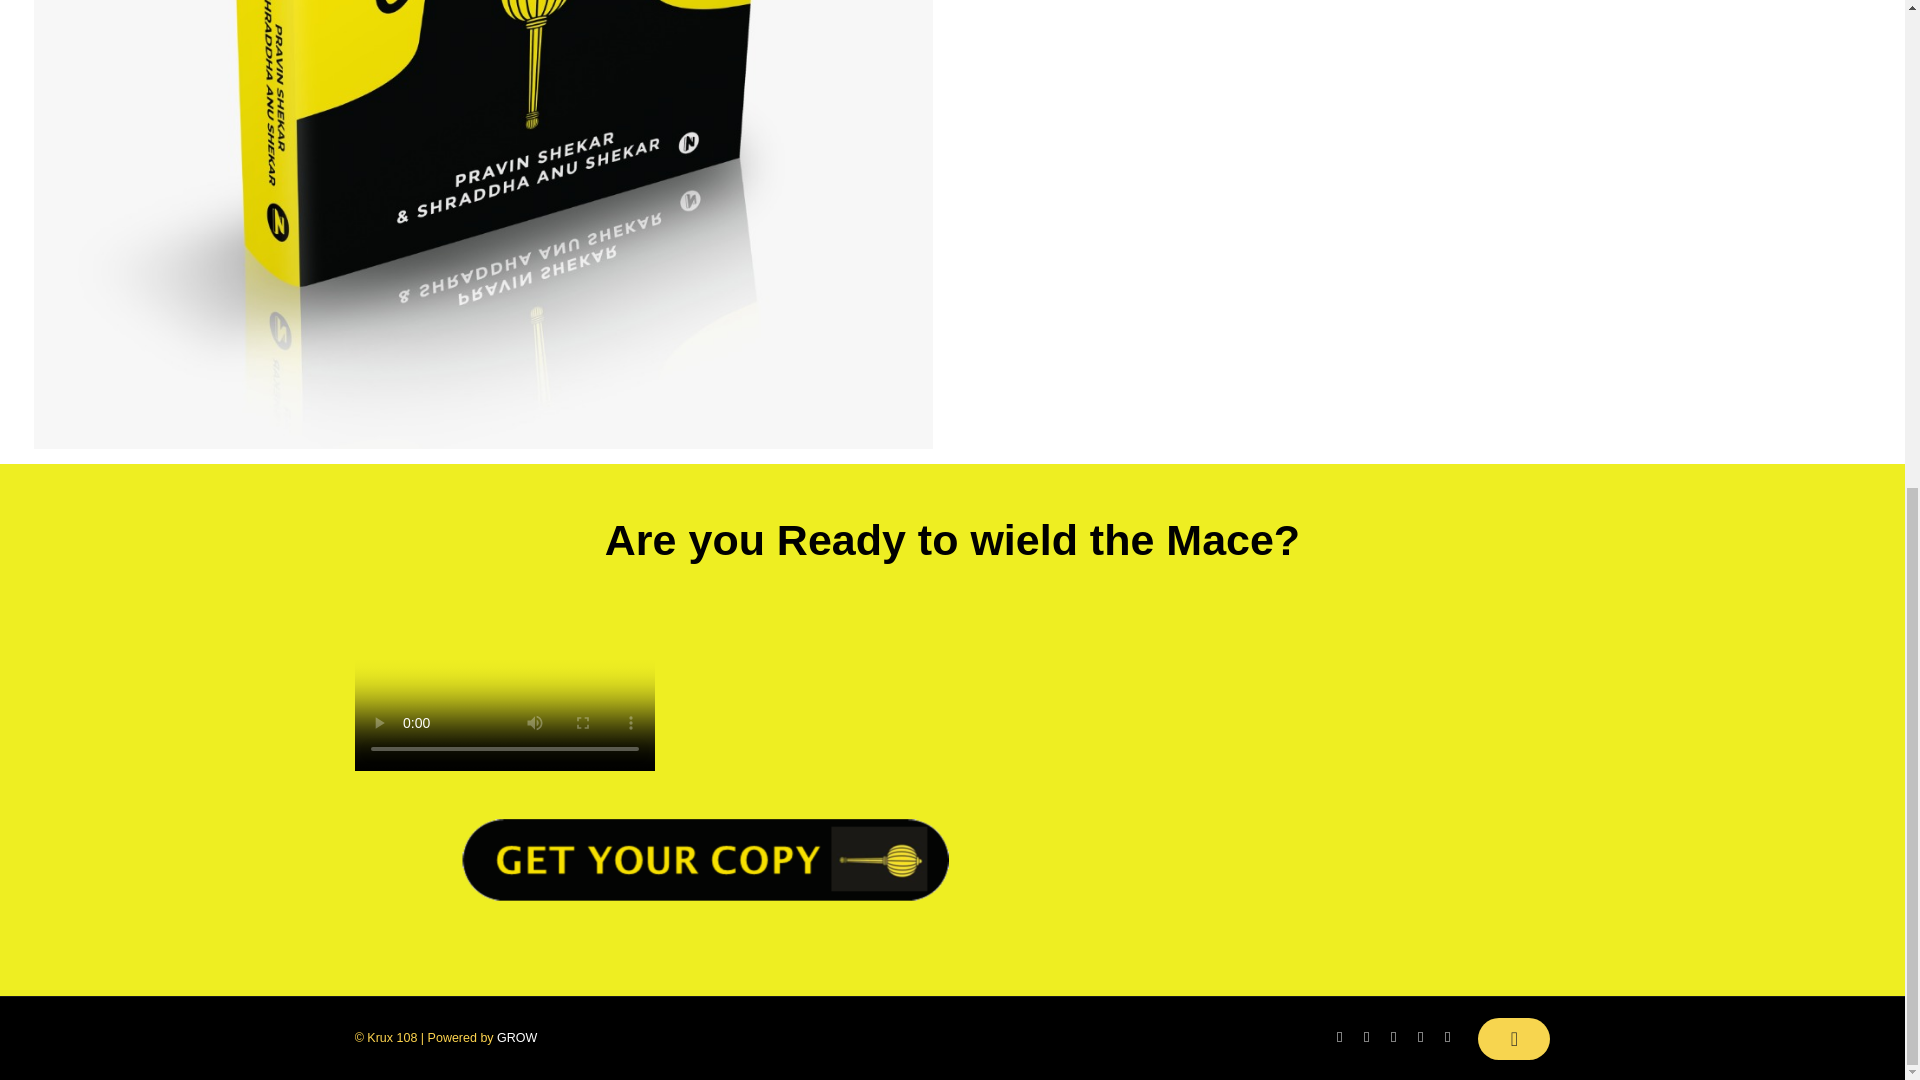 Image resolution: width=1920 pixels, height=1080 pixels. Describe the element at coordinates (1446, 1036) in the screenshot. I see `Instagram` at that location.